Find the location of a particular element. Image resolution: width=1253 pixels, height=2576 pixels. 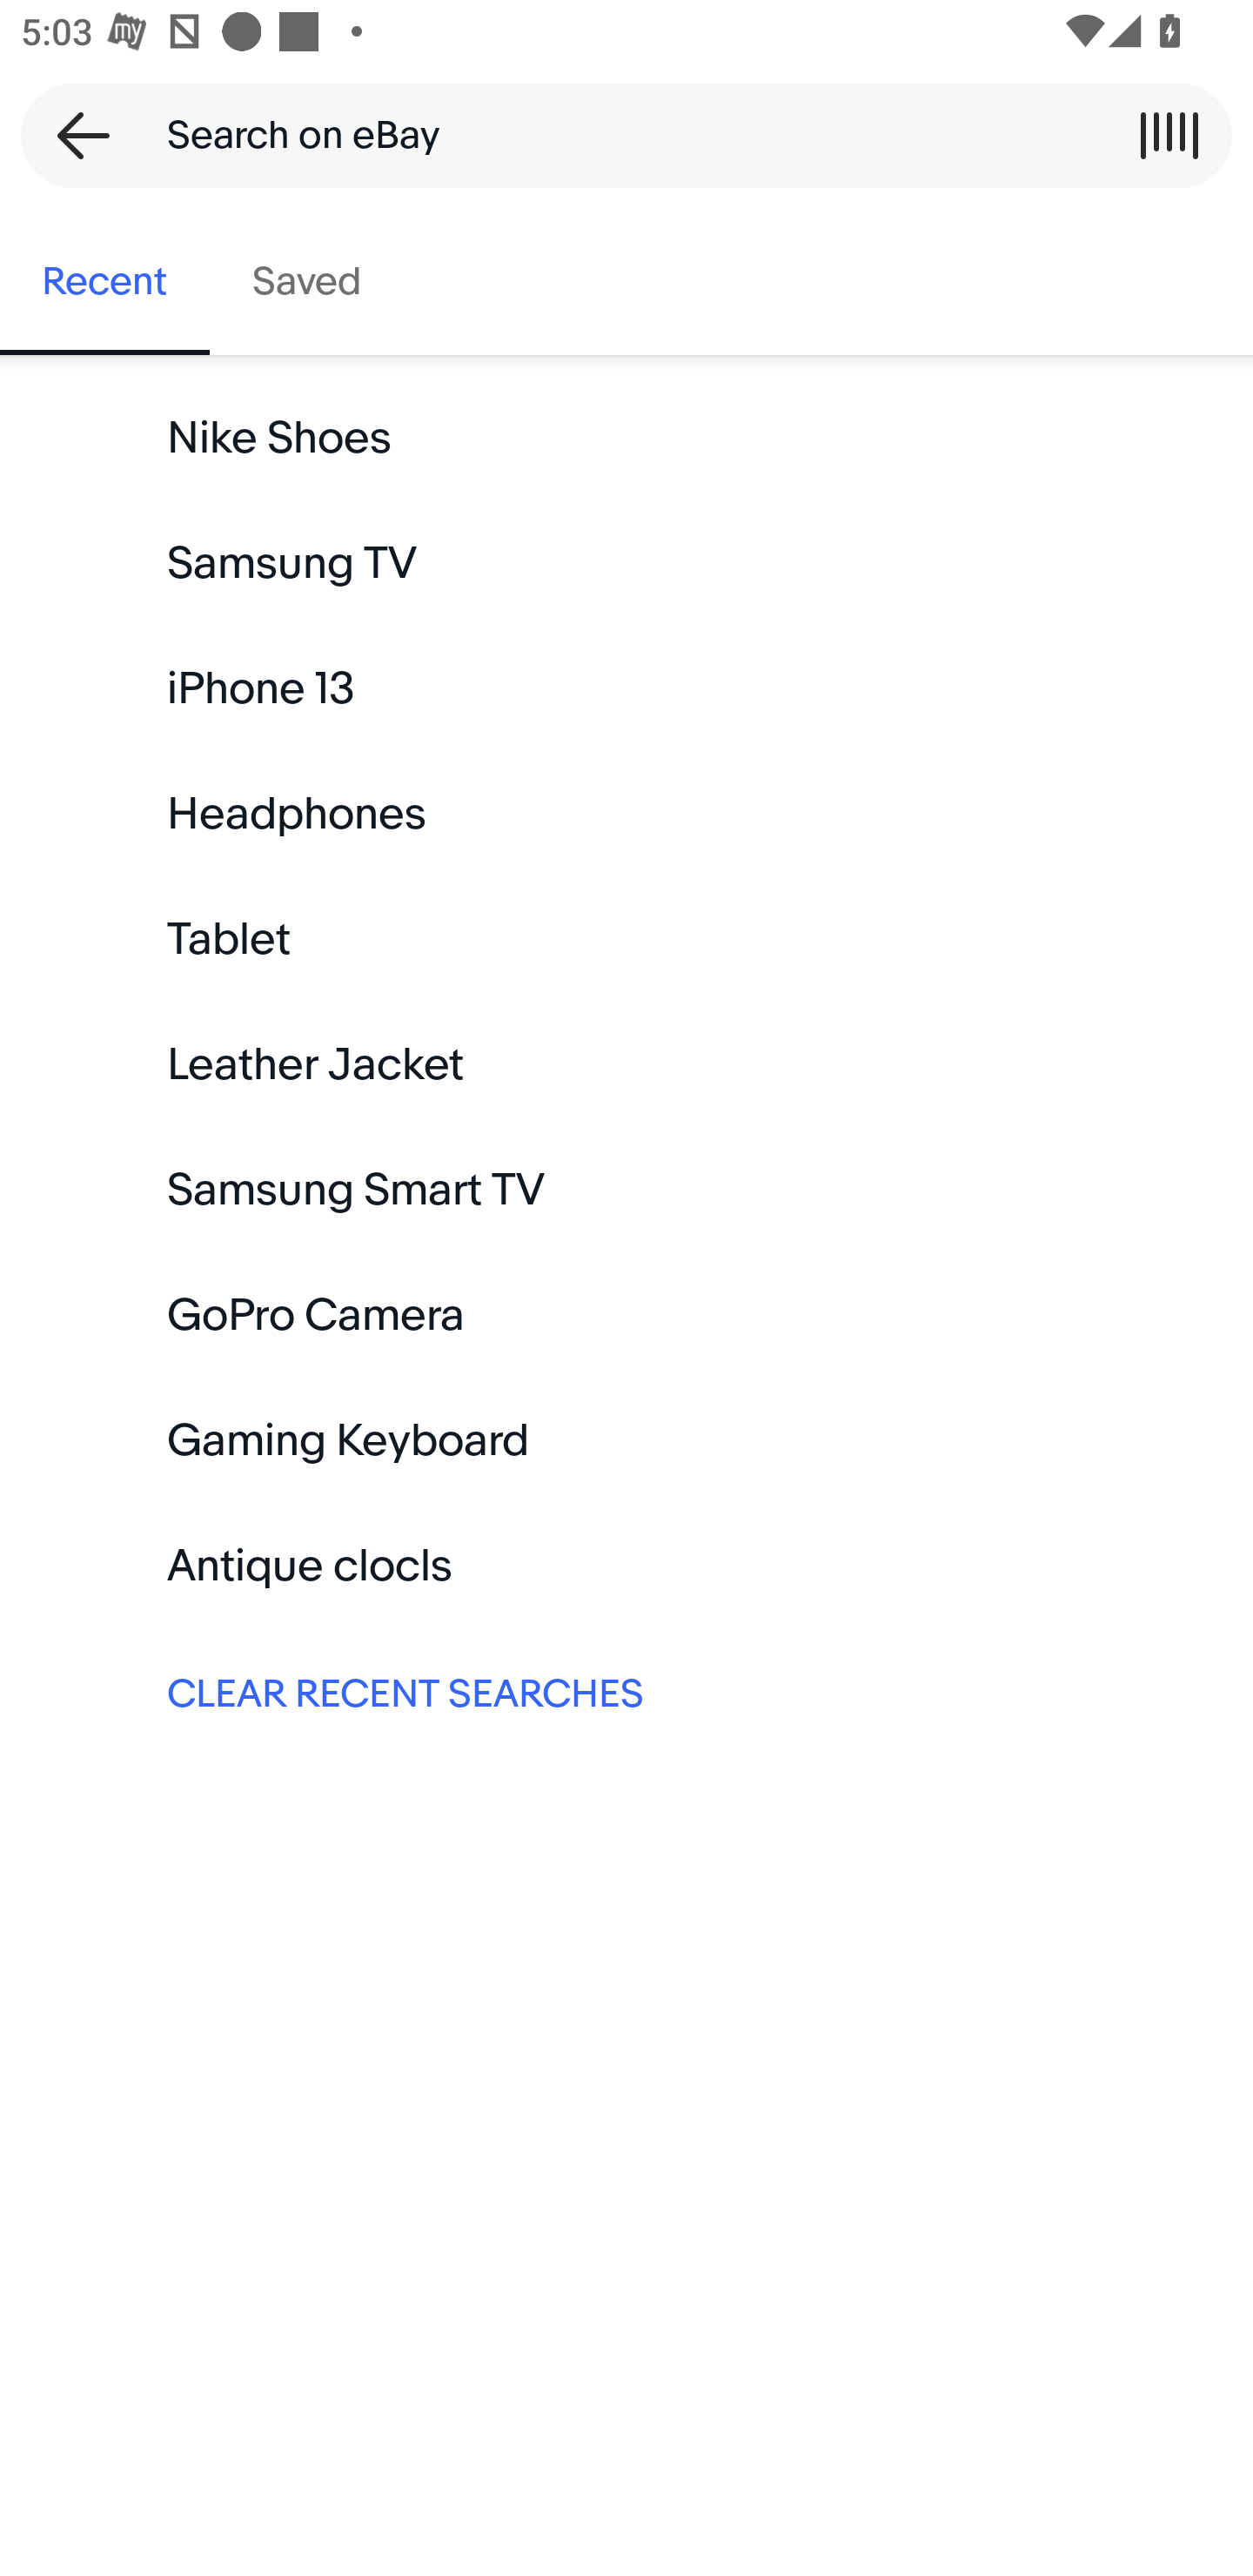

Antique clocls Keyword search Antique clocls: is located at coordinates (626, 1566).